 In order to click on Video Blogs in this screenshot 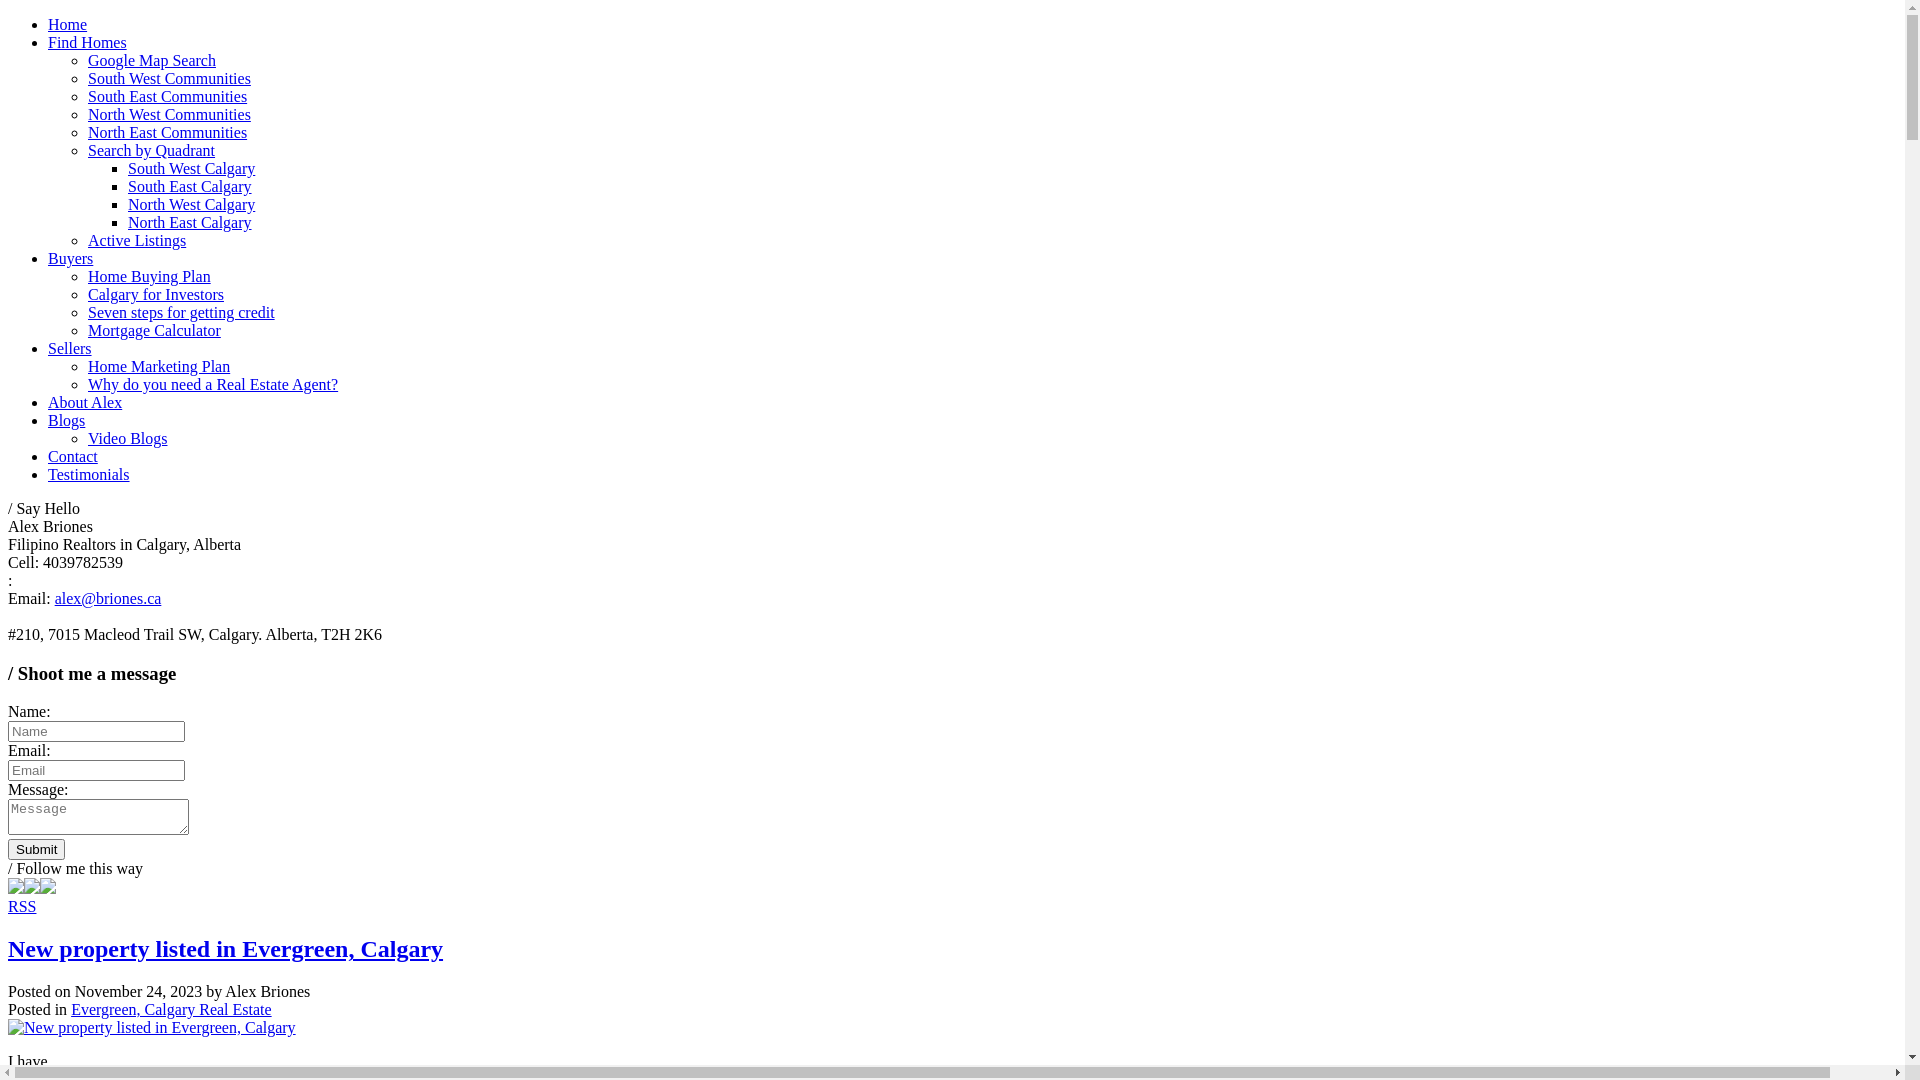, I will do `click(128, 438)`.